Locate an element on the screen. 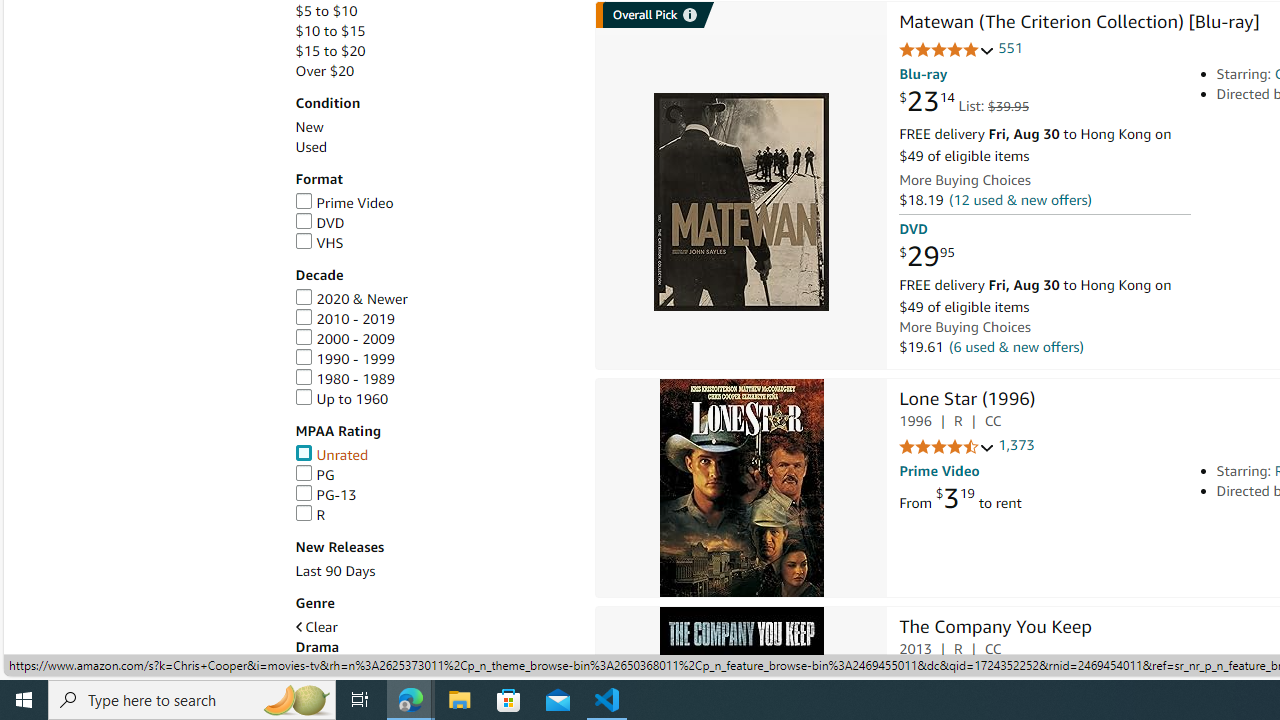 Image resolution: width=1280 pixels, height=720 pixels. Clear is located at coordinates (316, 627).